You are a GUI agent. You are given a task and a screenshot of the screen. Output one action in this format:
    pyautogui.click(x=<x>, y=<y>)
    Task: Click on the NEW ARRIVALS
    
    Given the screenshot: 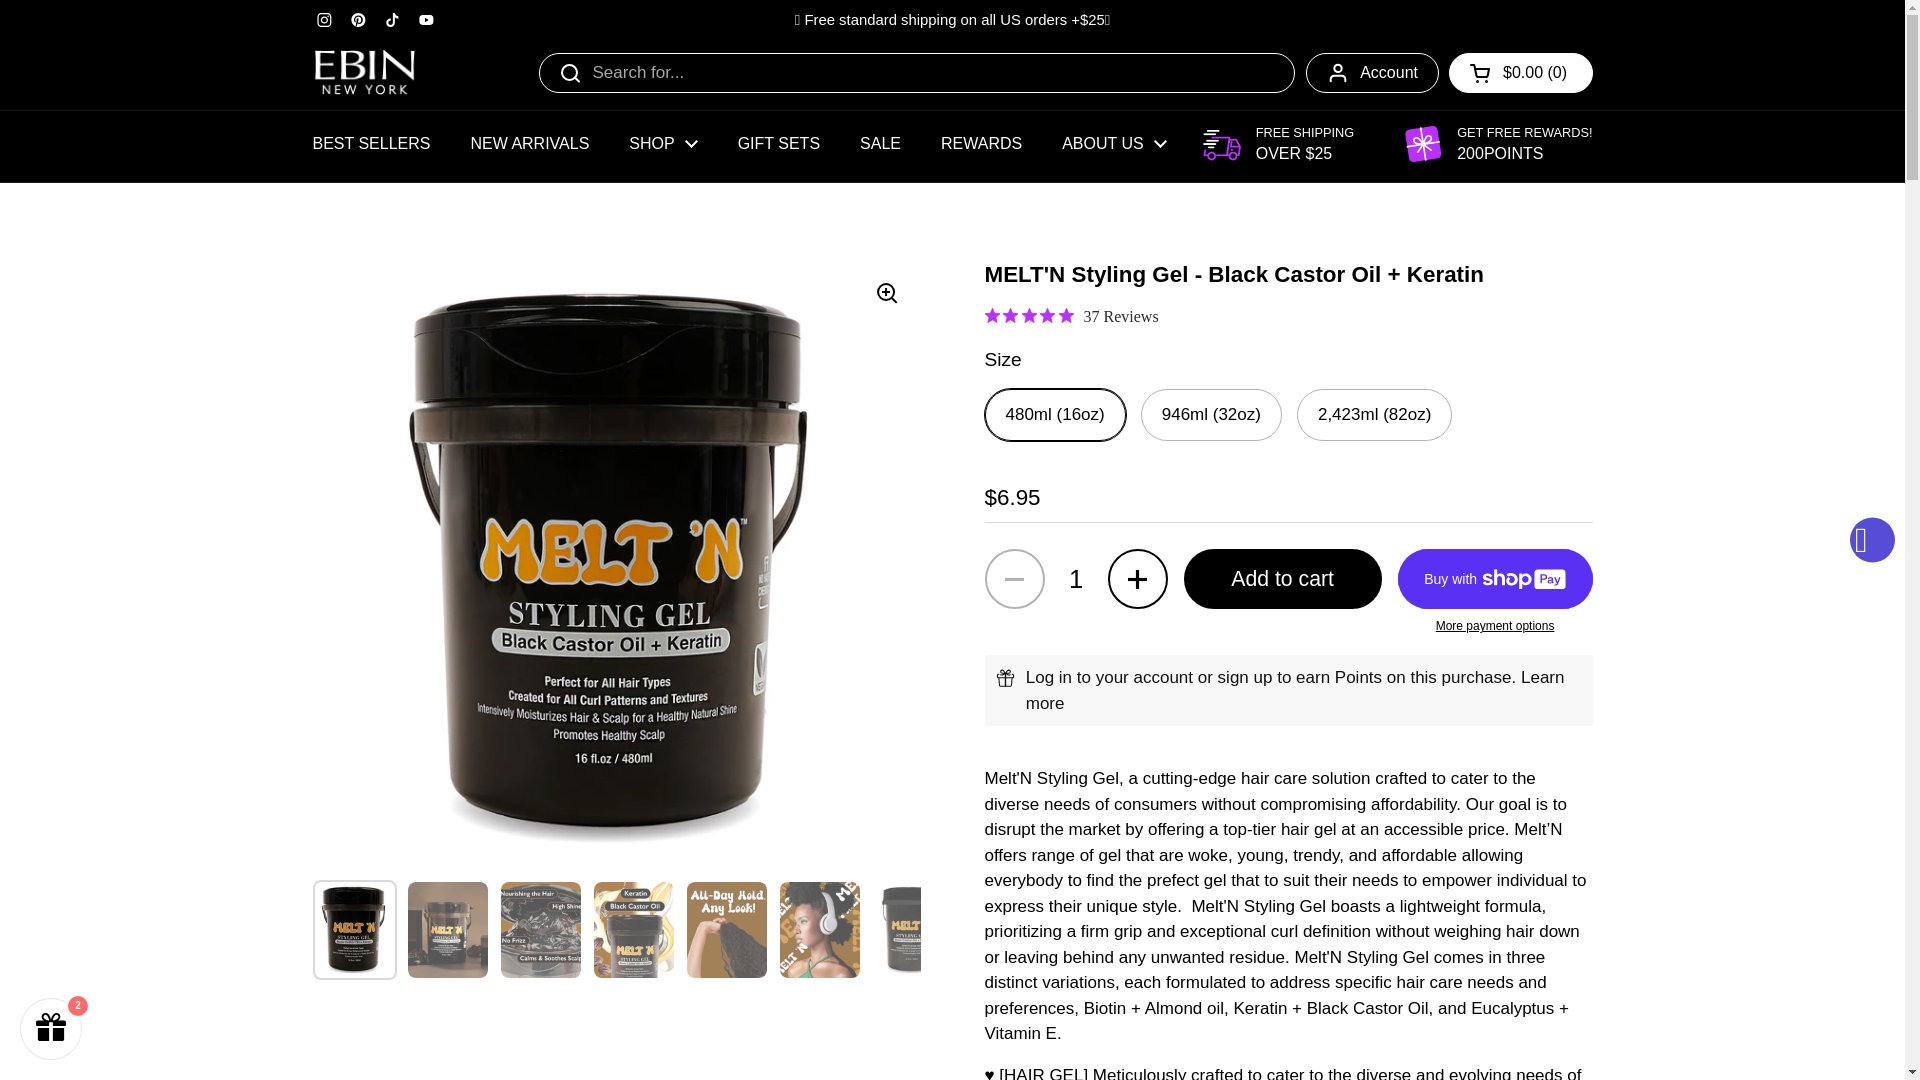 What is the action you would take?
    pyautogui.click(x=528, y=144)
    